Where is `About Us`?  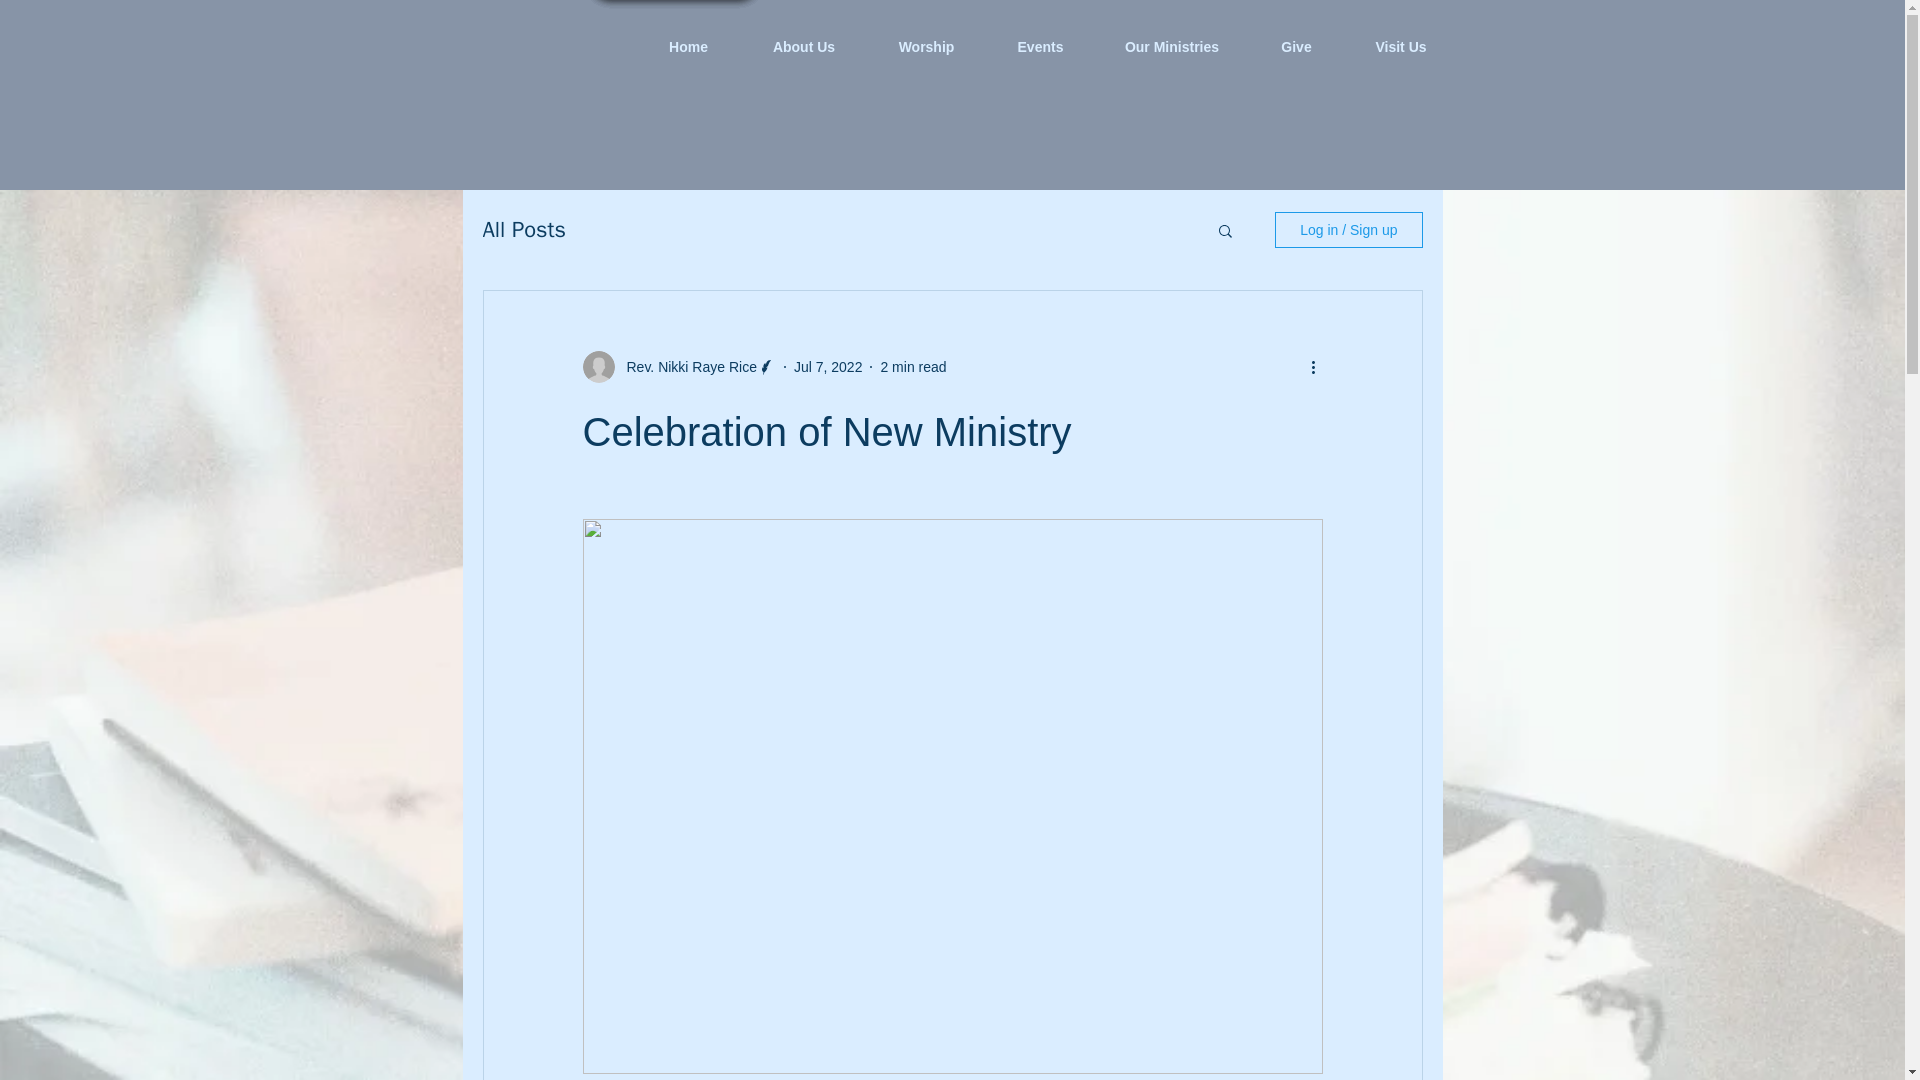 About Us is located at coordinates (804, 46).